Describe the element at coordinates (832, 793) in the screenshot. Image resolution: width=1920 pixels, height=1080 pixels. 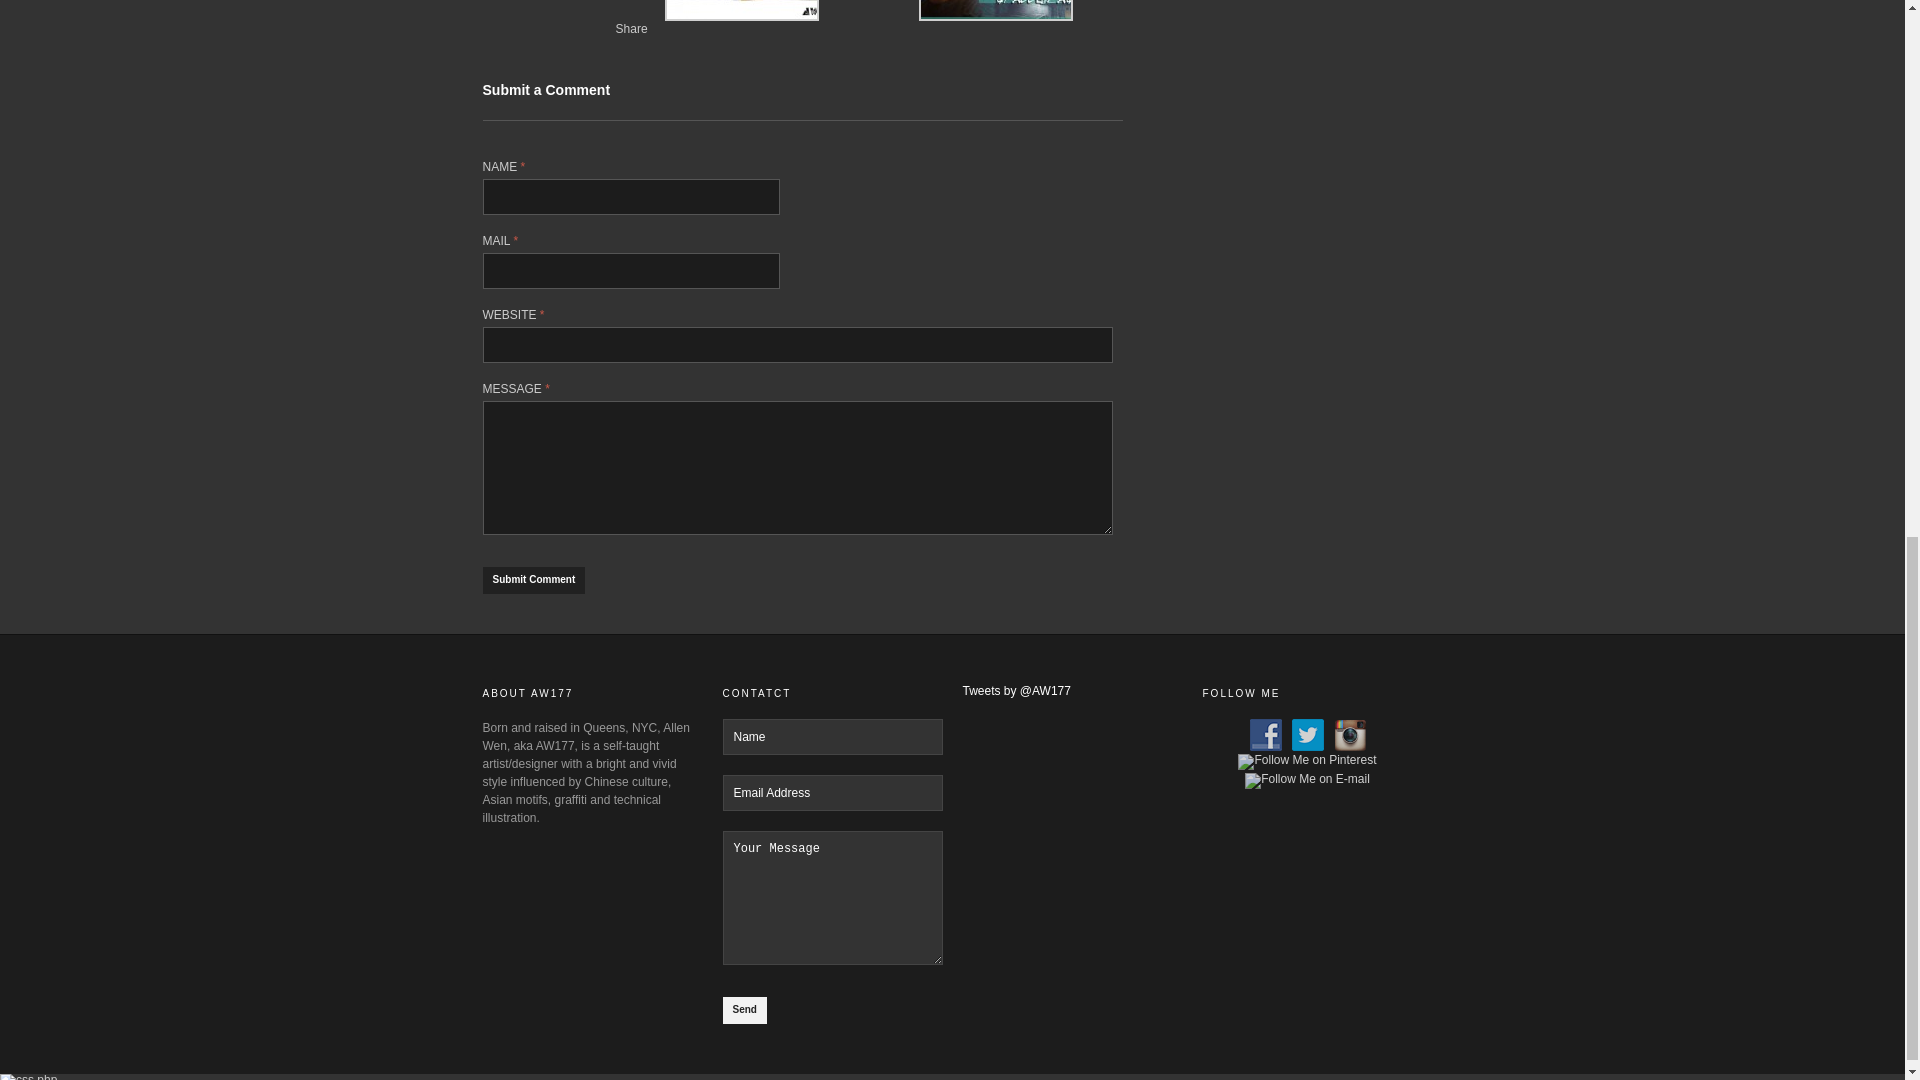
I see `Email Address` at that location.